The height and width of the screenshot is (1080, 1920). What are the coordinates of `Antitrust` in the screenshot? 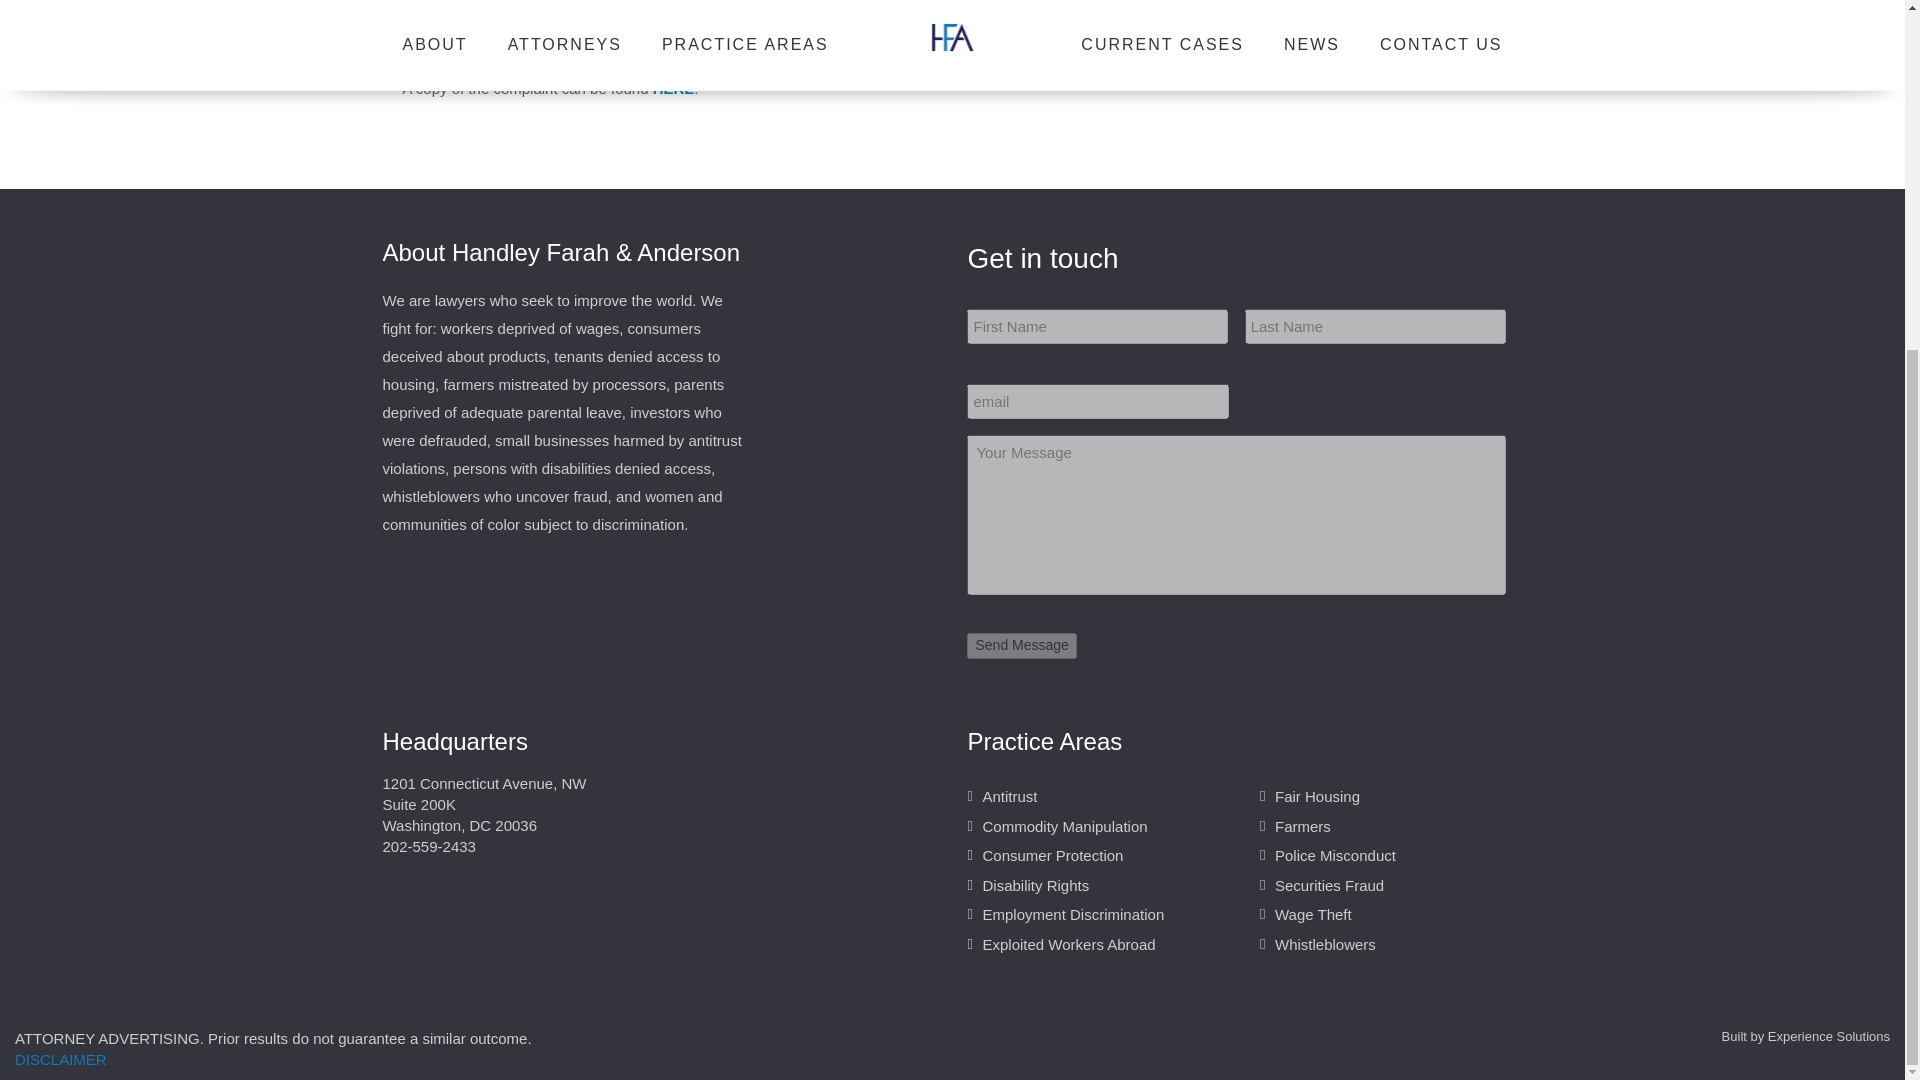 It's located at (1008, 796).